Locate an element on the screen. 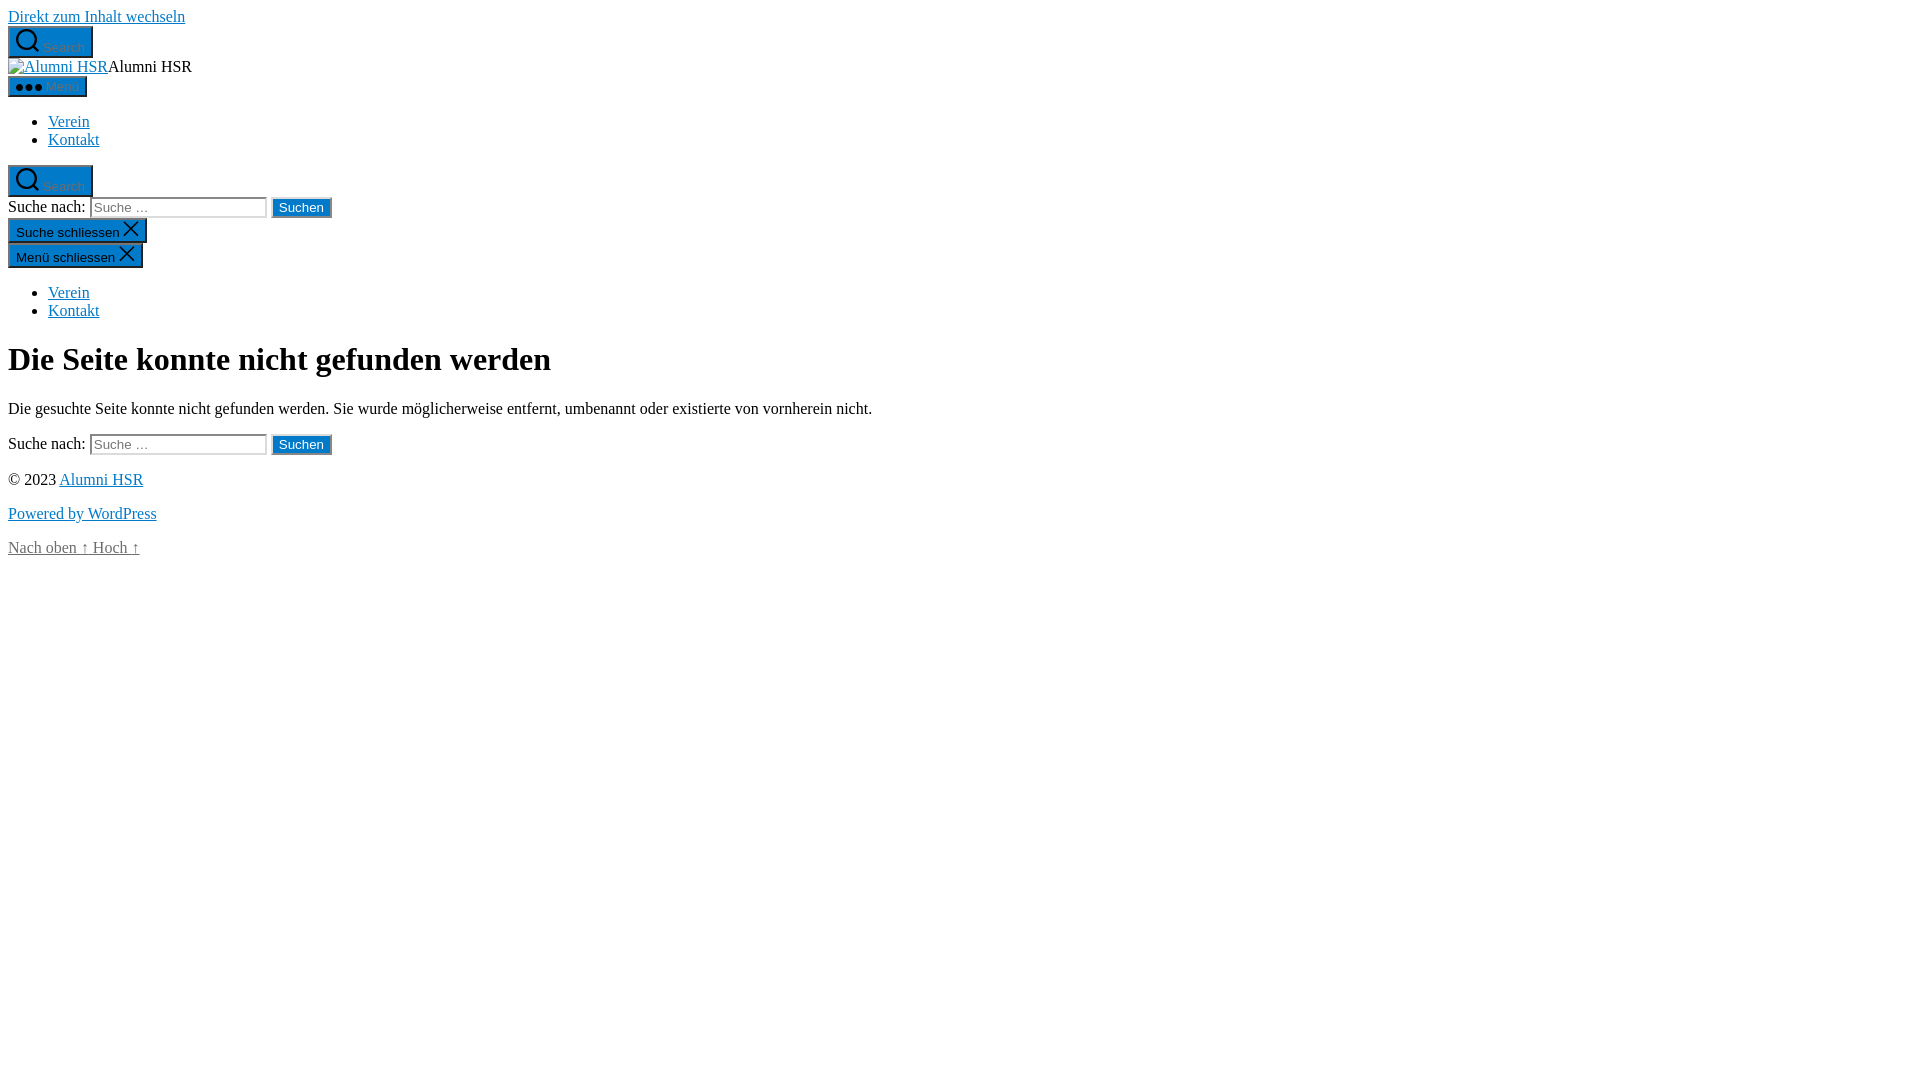 The width and height of the screenshot is (1920, 1080). Suchen is located at coordinates (302, 208).